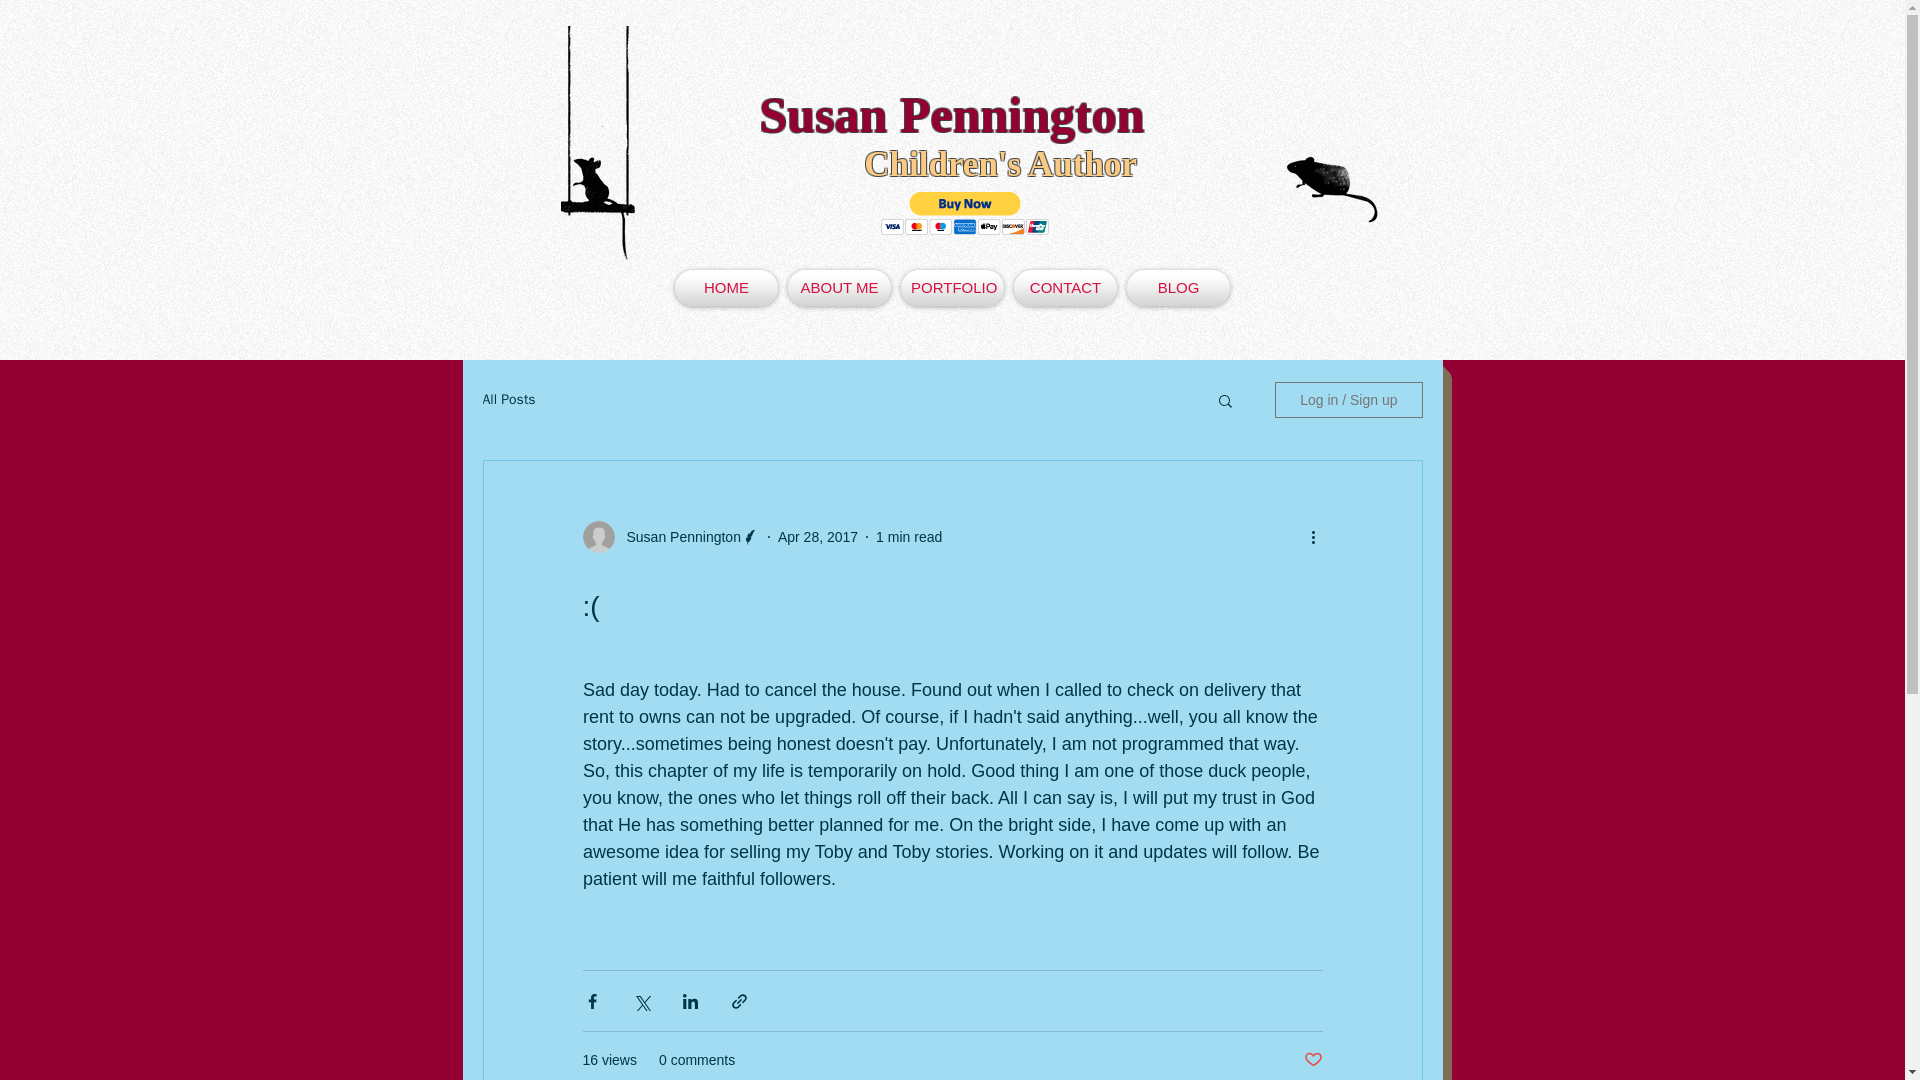  I want to click on Apr 28, 2017, so click(818, 536).